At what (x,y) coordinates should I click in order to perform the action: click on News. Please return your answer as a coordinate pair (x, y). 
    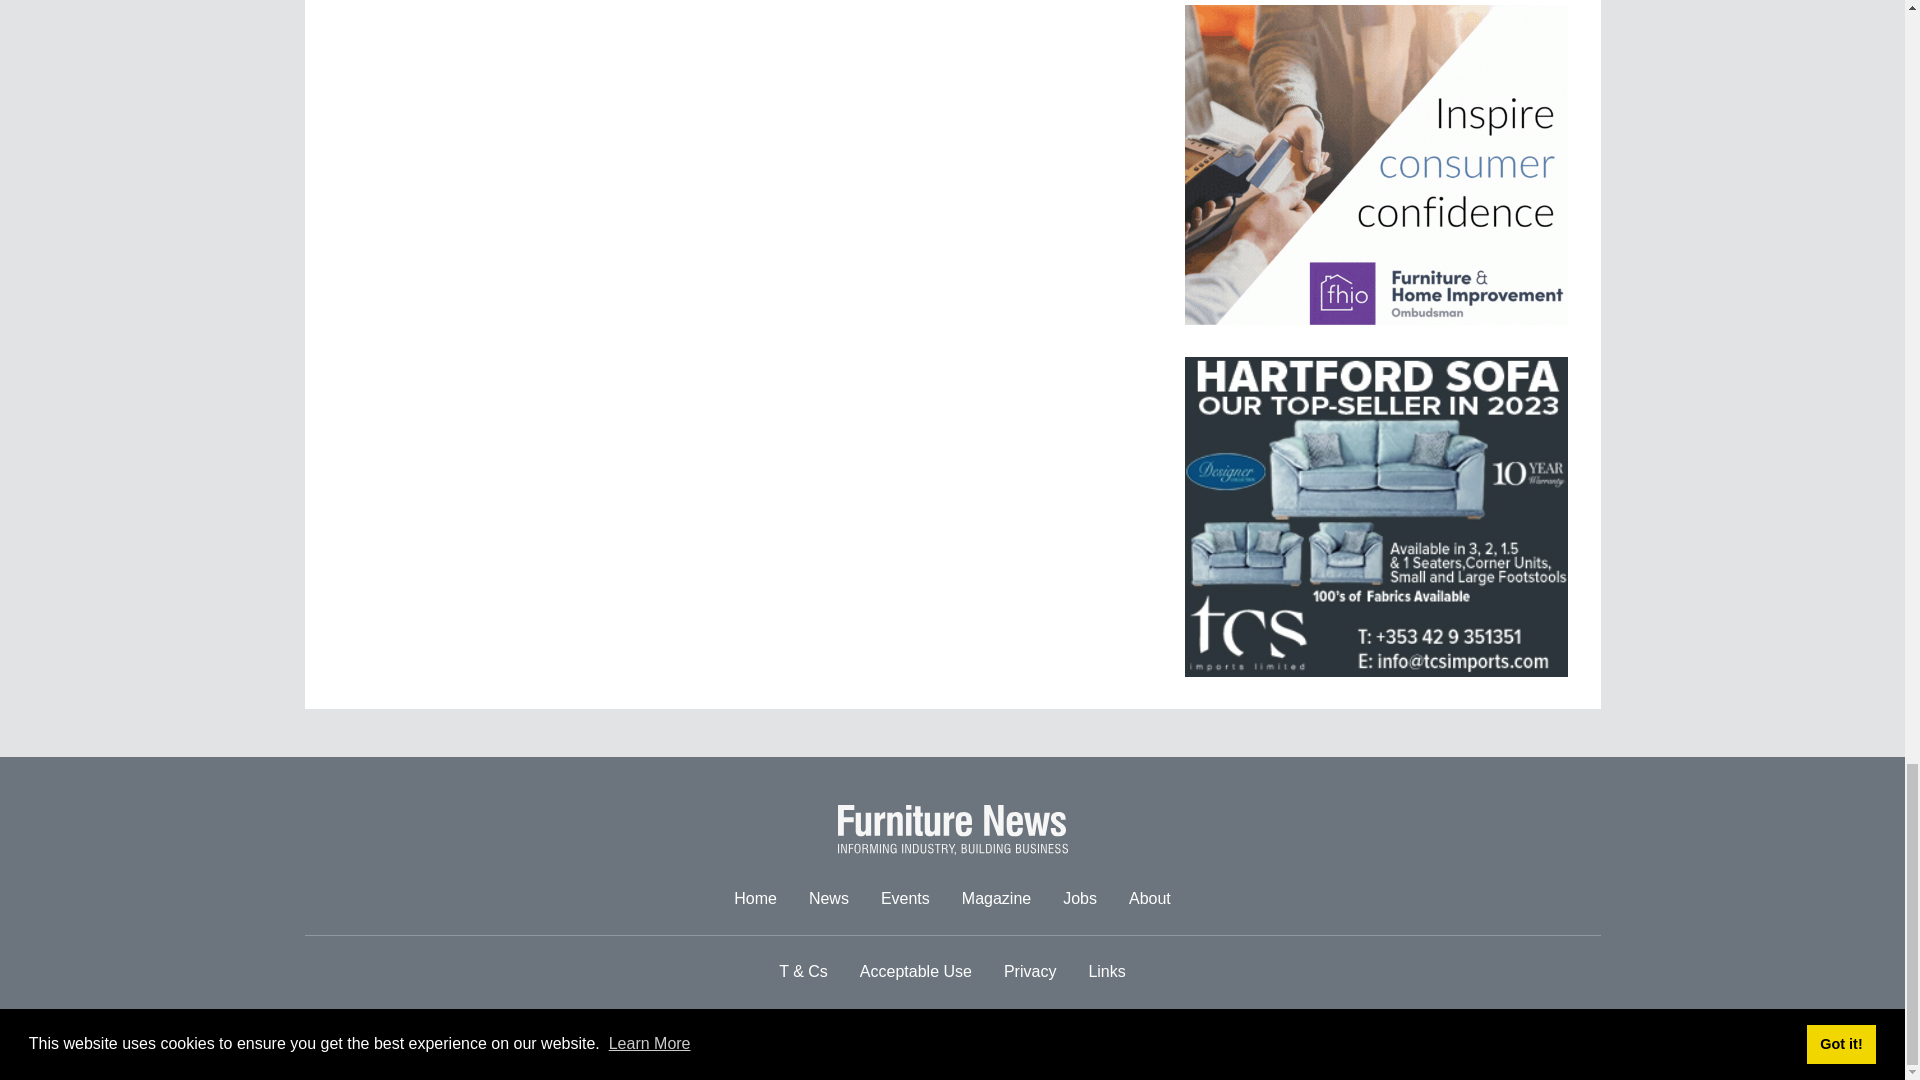
    Looking at the image, I should click on (828, 899).